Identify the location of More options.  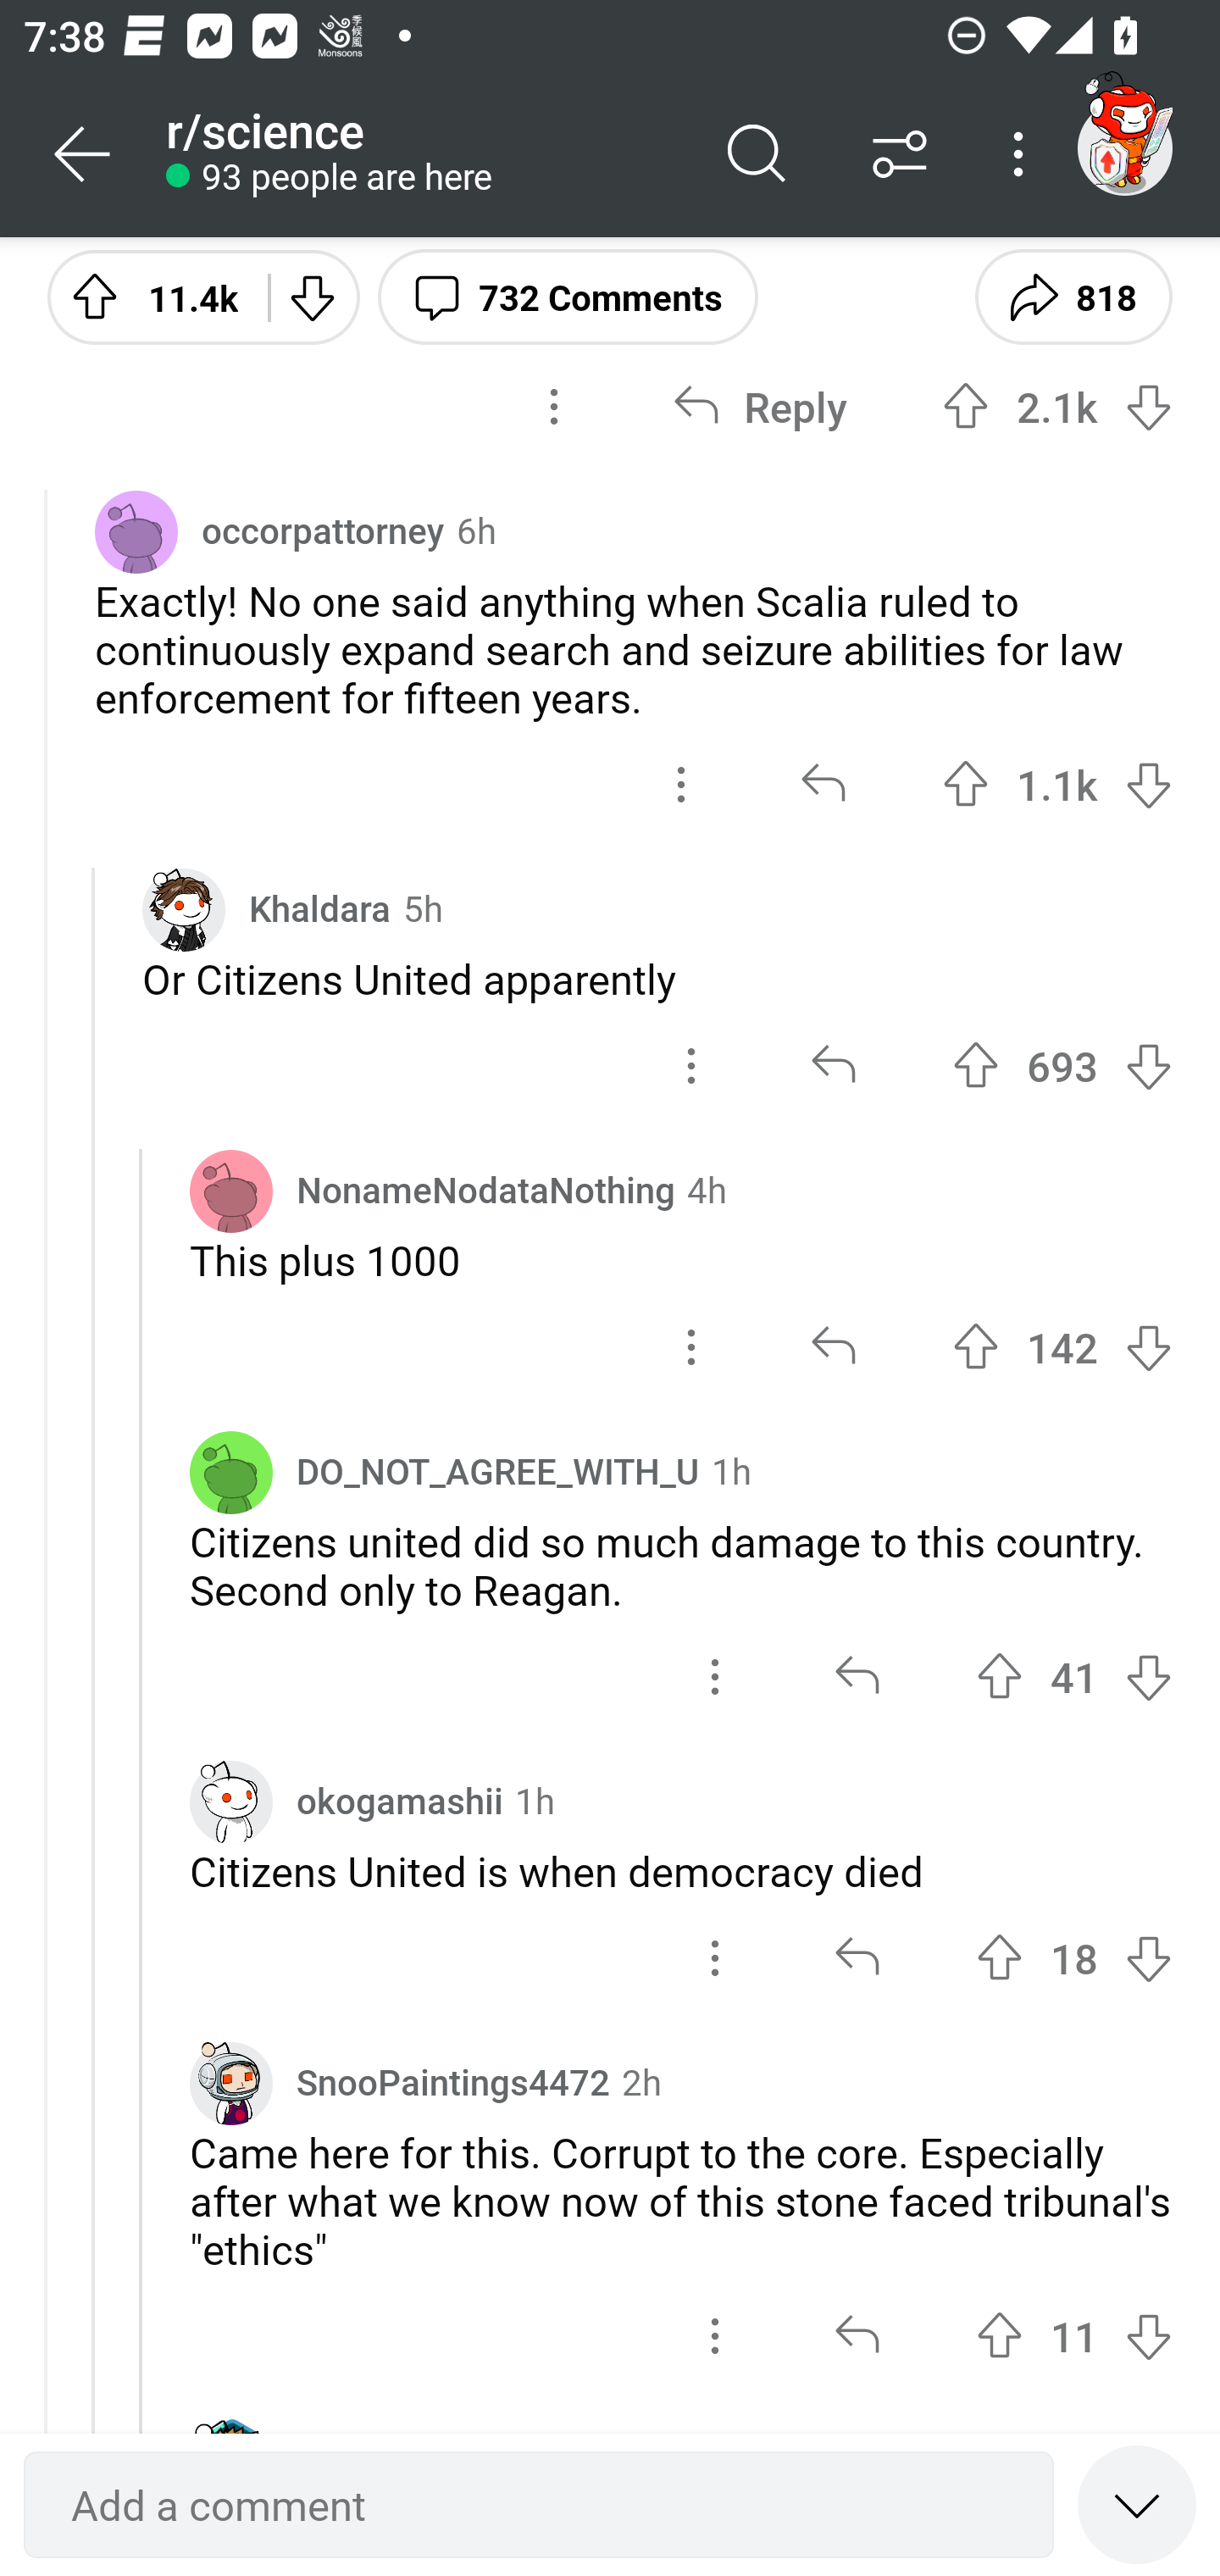
(1023, 154).